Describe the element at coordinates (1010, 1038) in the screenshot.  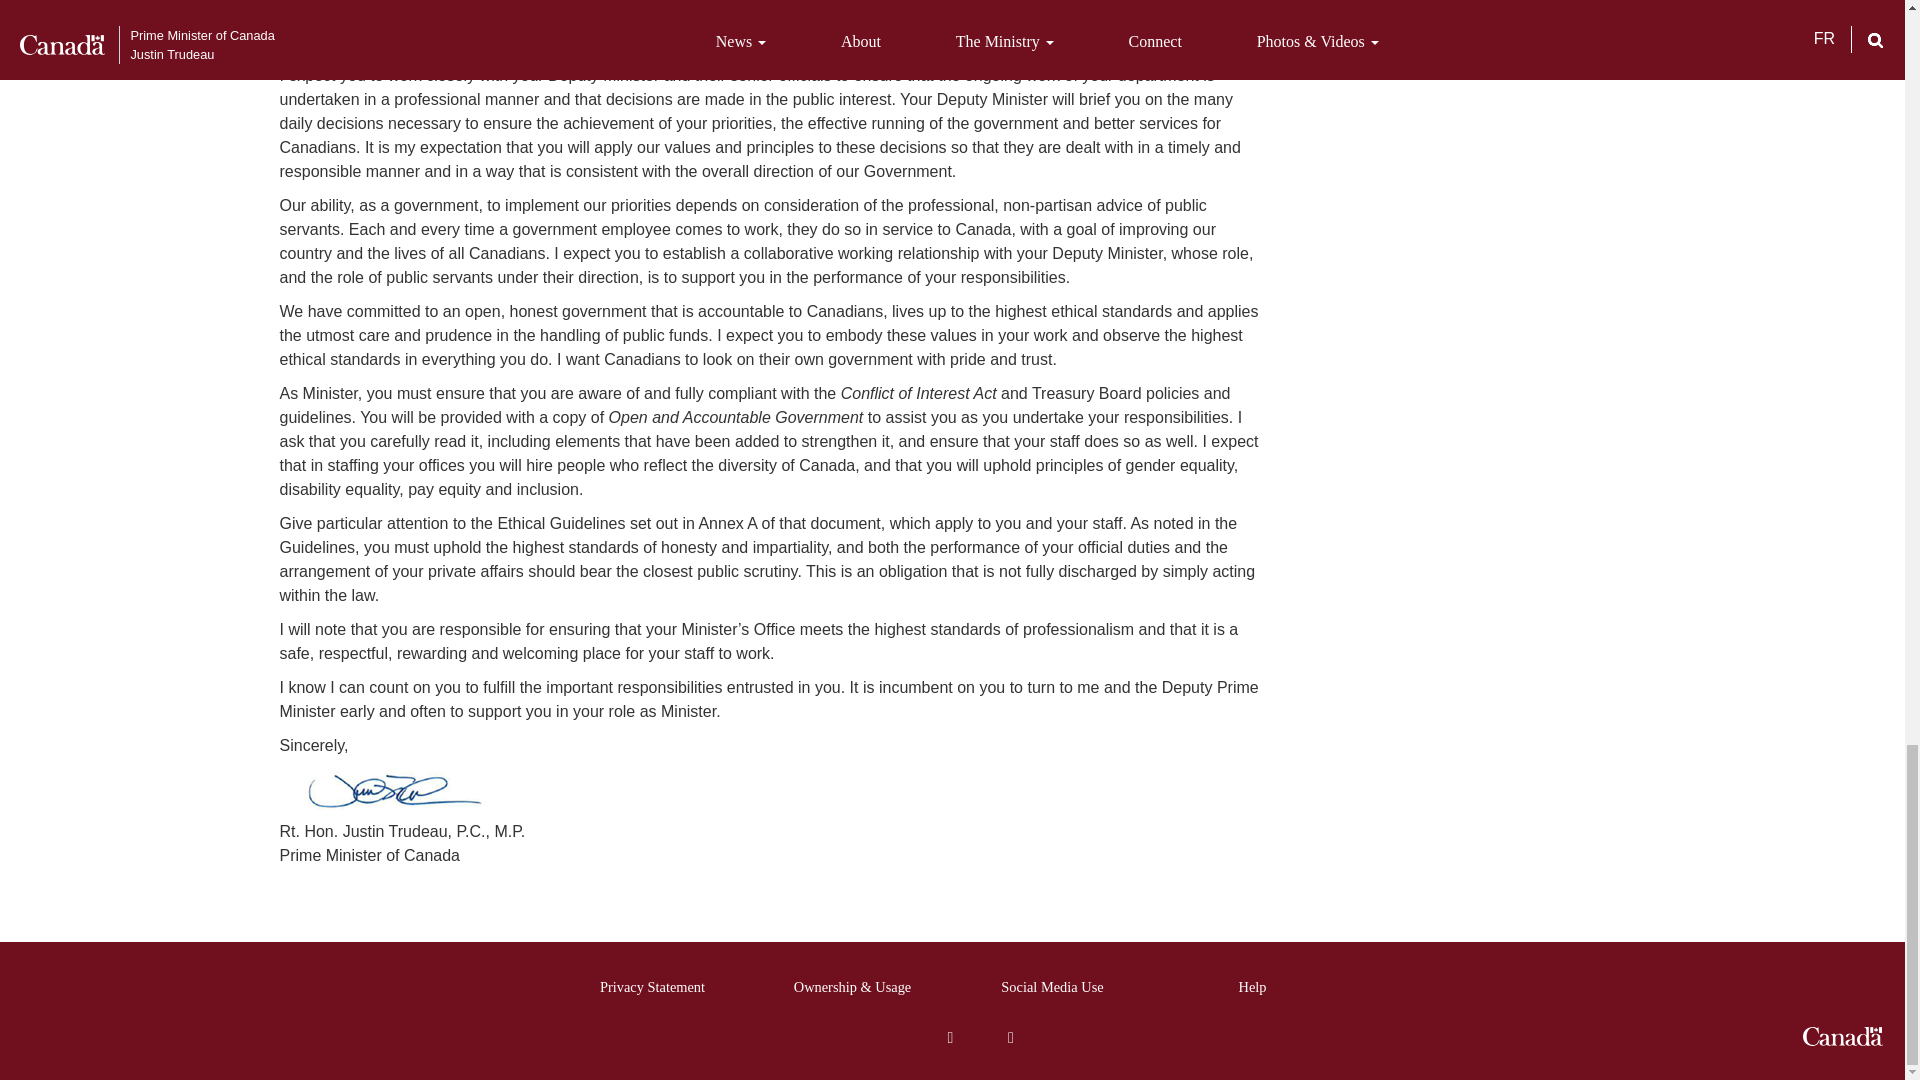
I see `Subscribe` at that location.